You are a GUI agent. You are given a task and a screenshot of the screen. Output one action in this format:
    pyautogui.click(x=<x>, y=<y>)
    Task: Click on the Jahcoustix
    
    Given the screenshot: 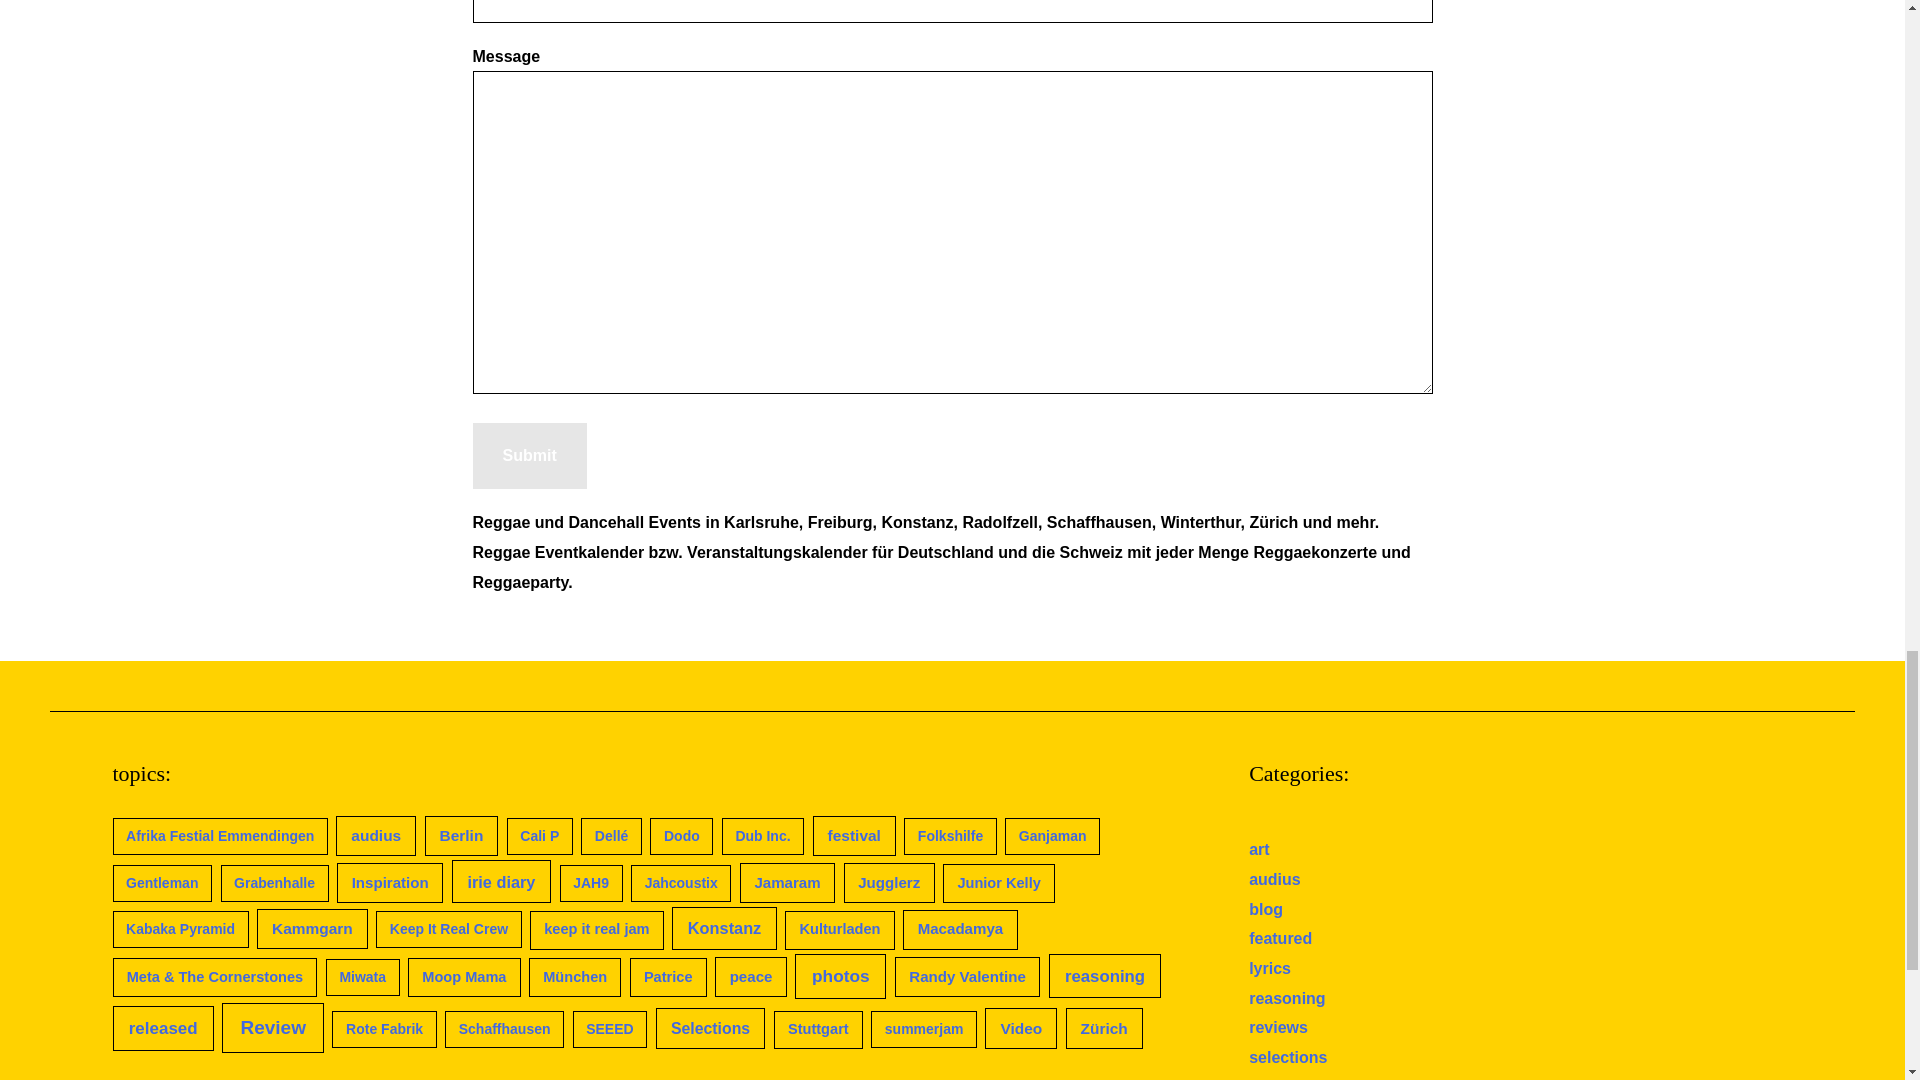 What is the action you would take?
    pyautogui.click(x=681, y=883)
    